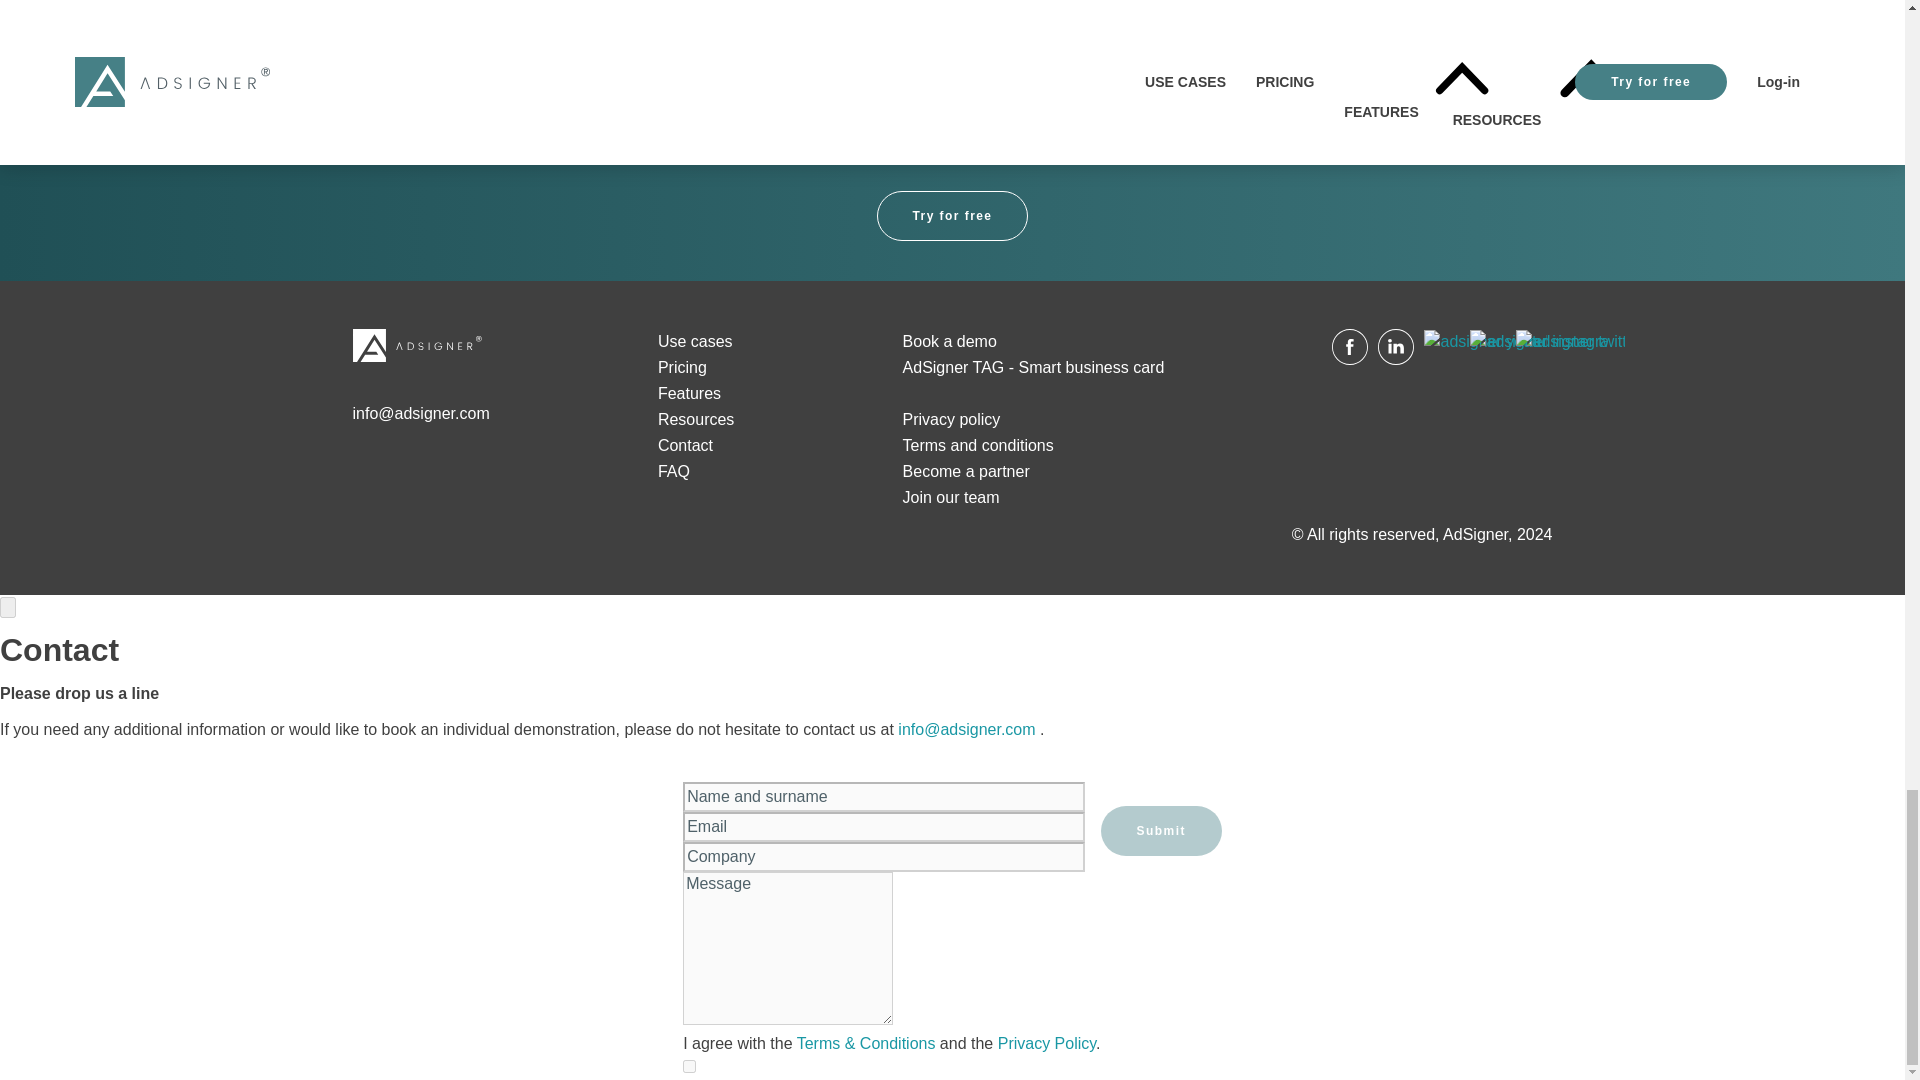 Image resolution: width=1920 pixels, height=1080 pixels. Describe the element at coordinates (696, 340) in the screenshot. I see `Use cases` at that location.